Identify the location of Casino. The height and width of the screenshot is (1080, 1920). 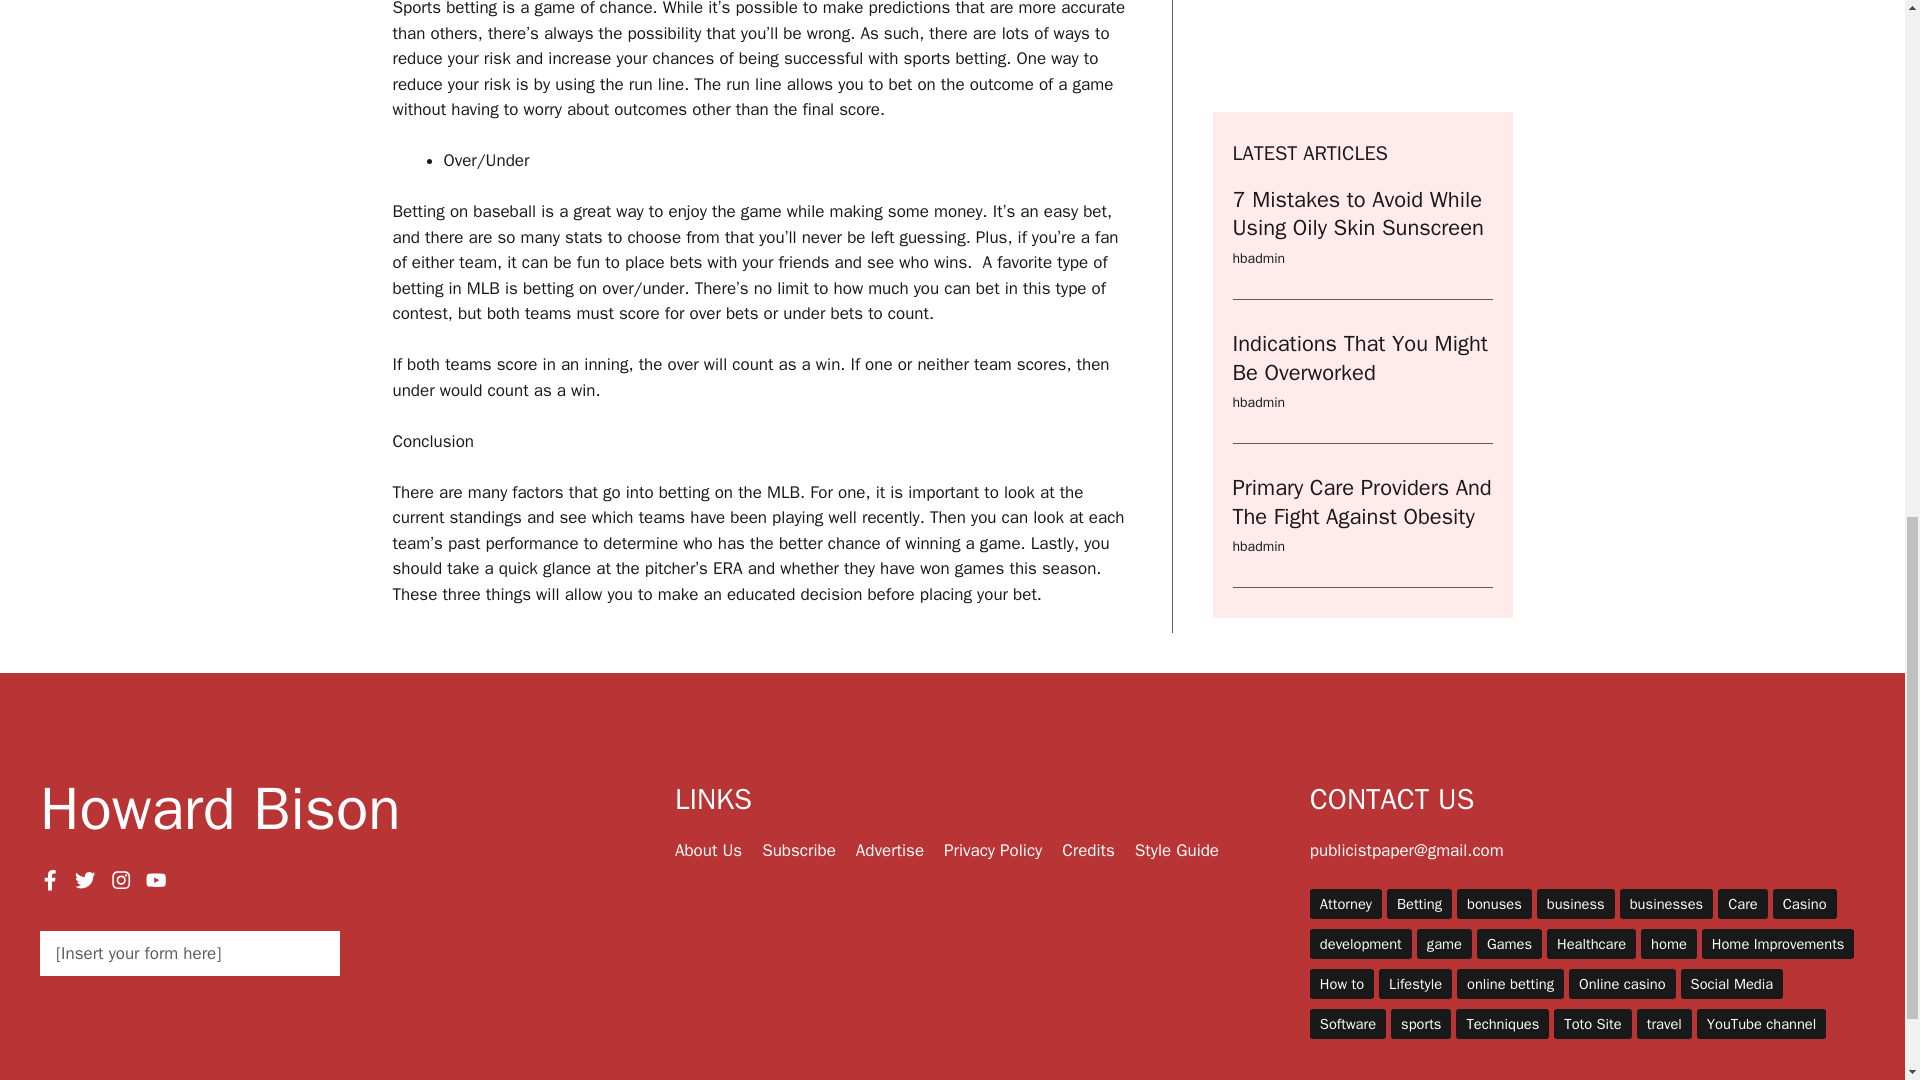
(1804, 904).